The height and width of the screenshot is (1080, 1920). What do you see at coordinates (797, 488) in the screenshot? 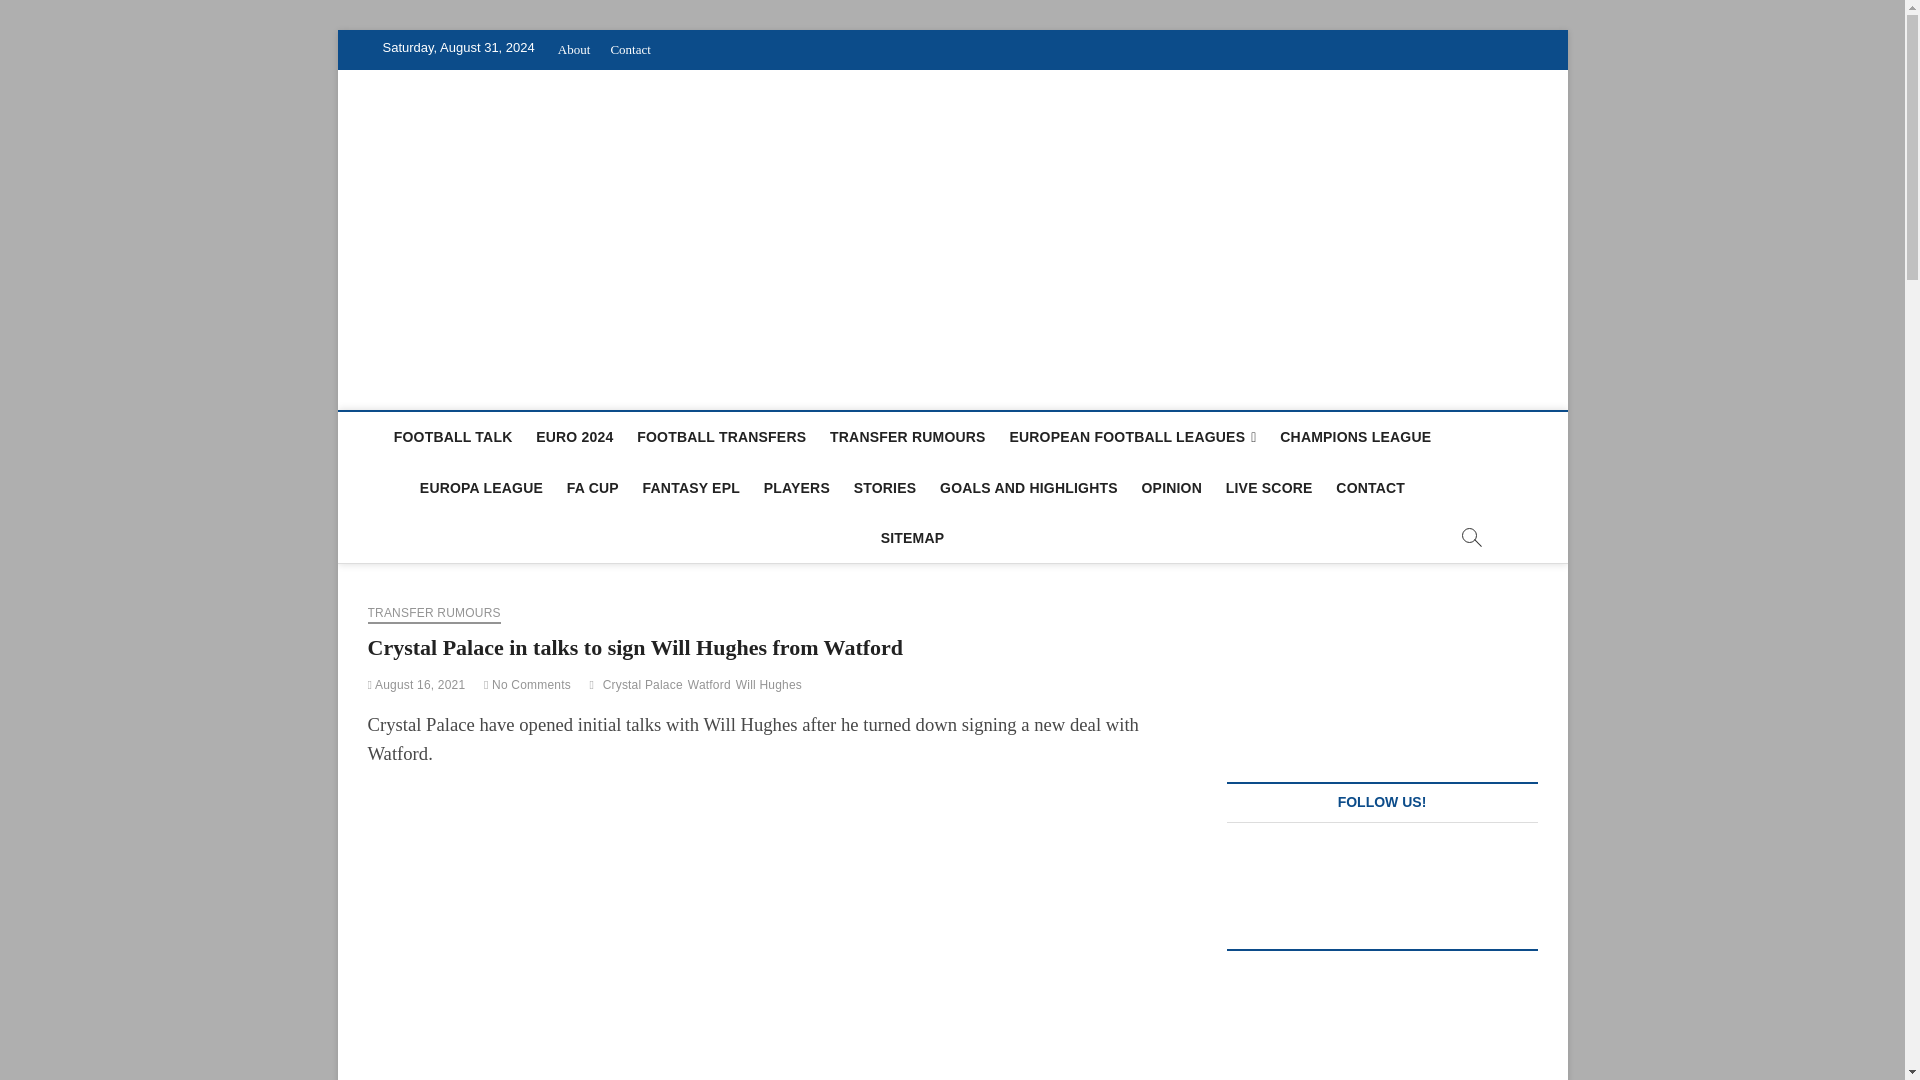
I see `PLAYERS` at bounding box center [797, 488].